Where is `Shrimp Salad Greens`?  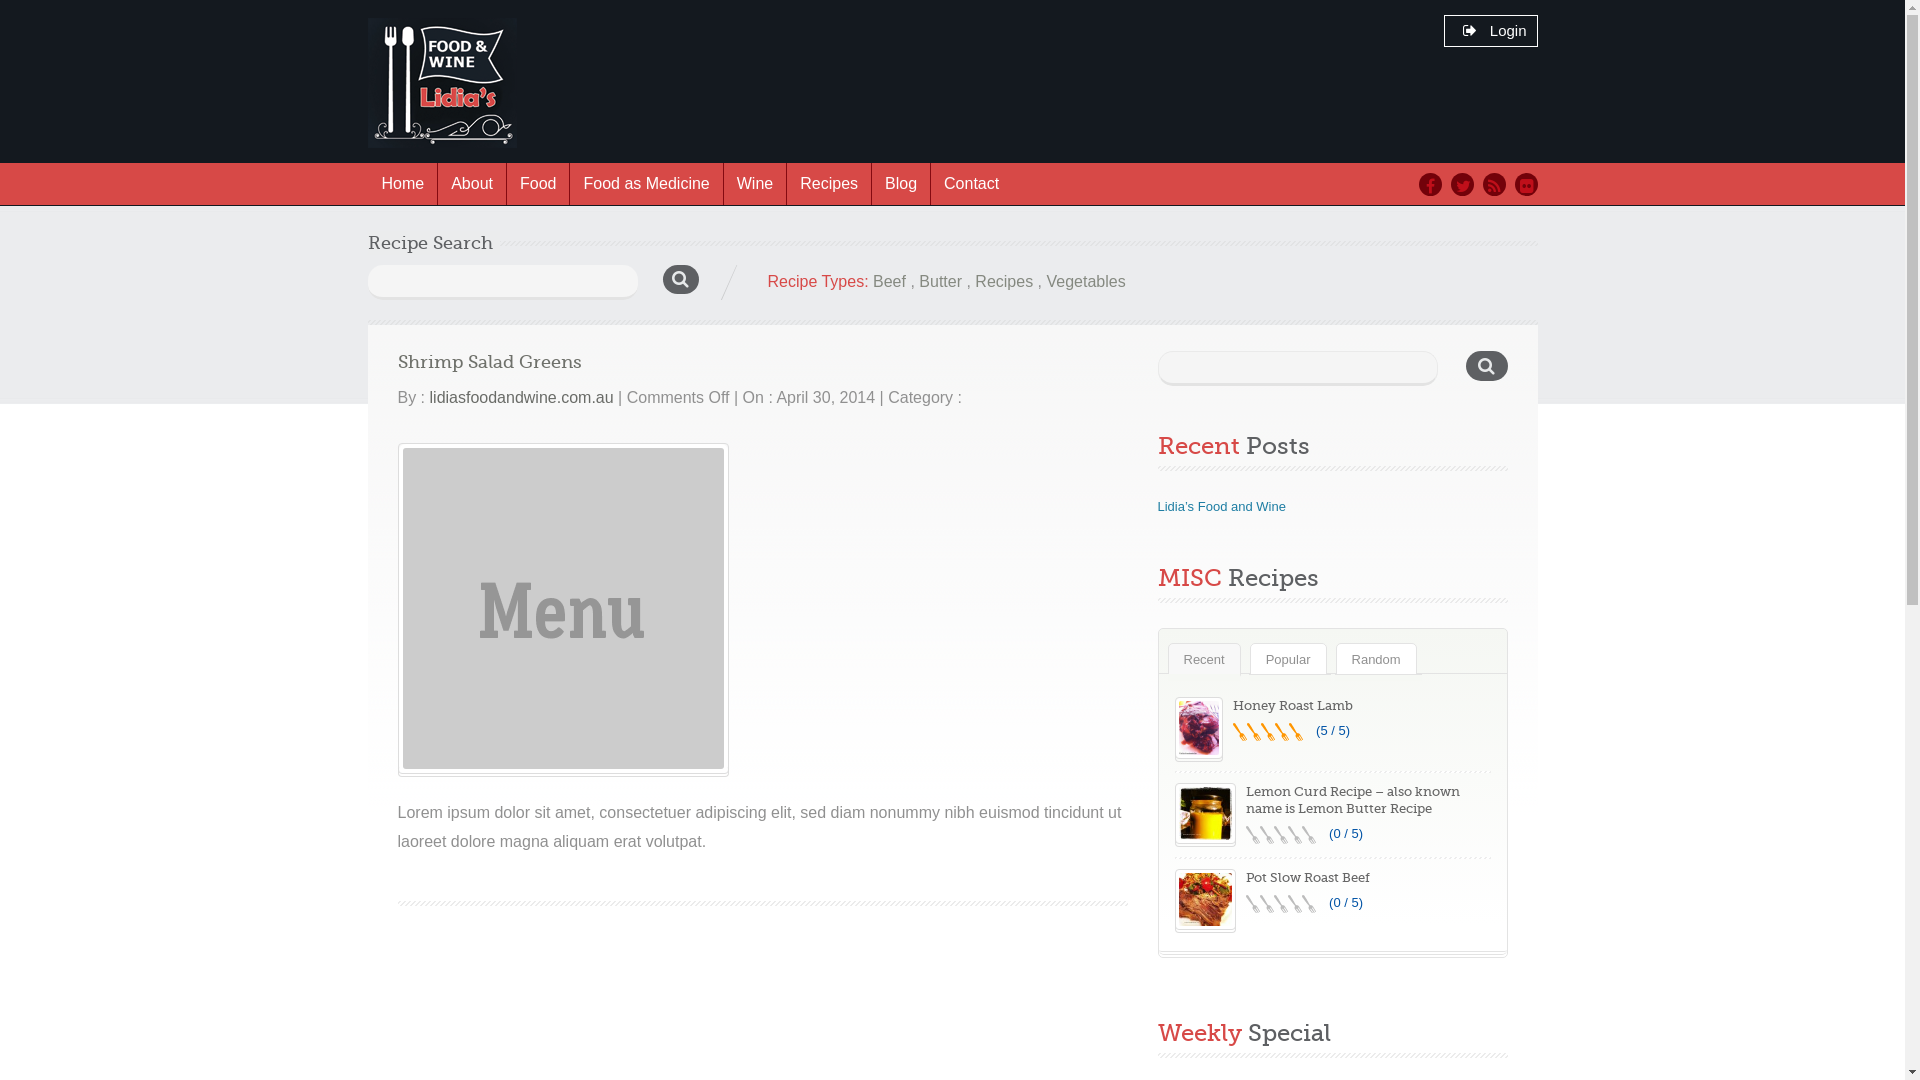 Shrimp Salad Greens is located at coordinates (564, 608).